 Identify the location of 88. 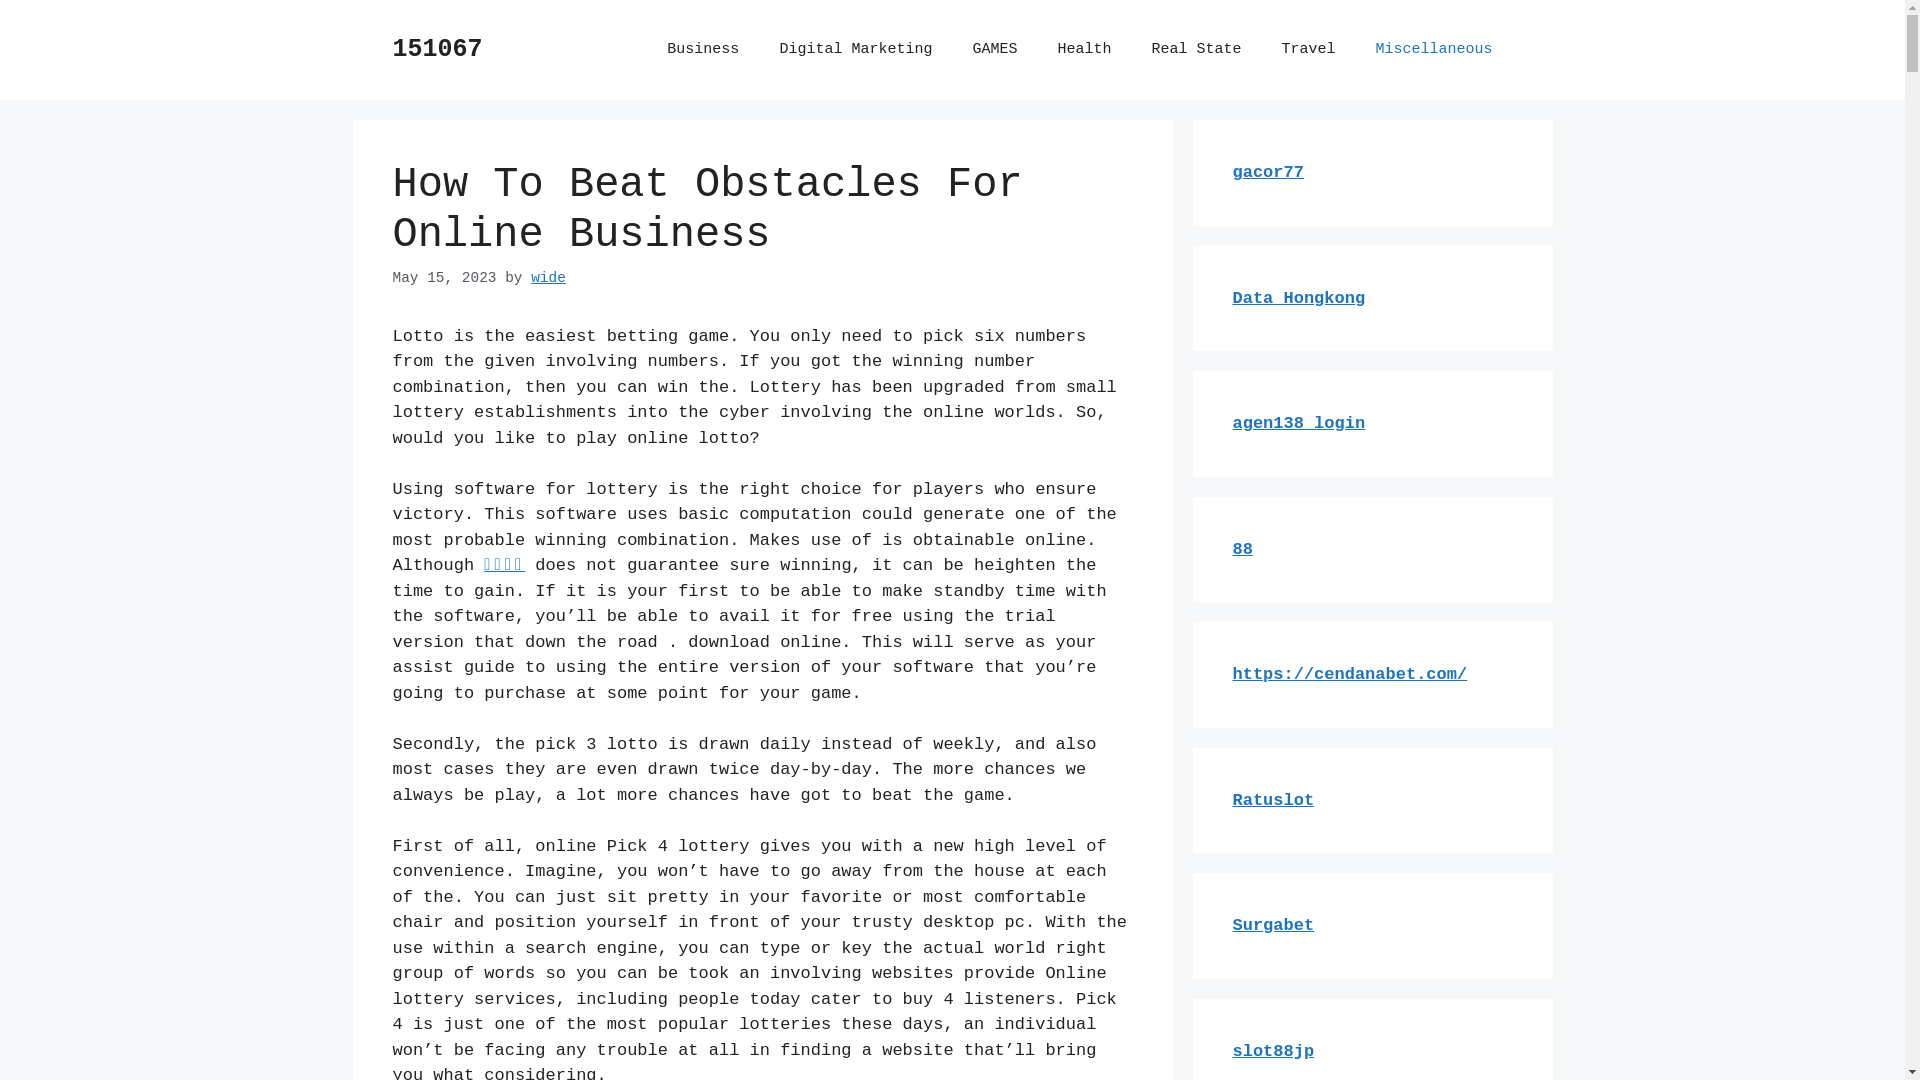
(1242, 550).